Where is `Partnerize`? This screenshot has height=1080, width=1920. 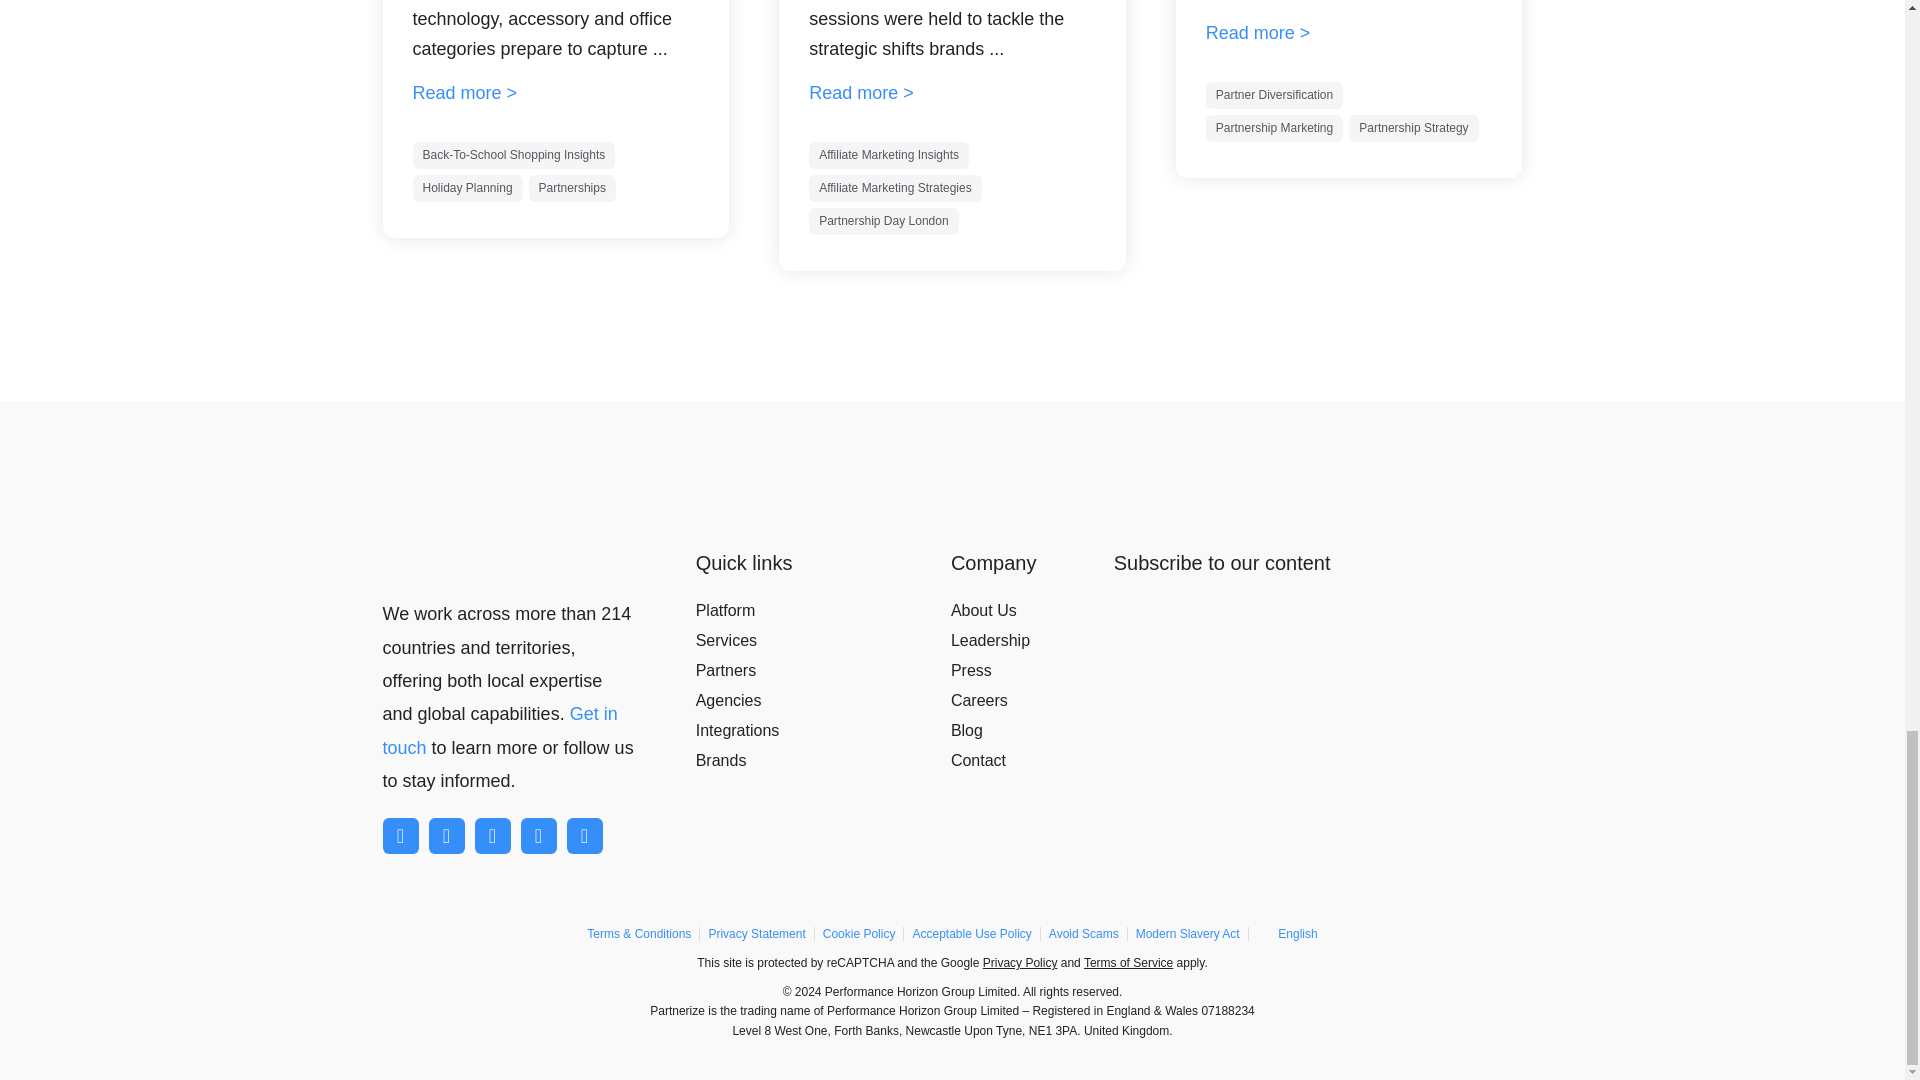
Partnerize is located at coordinates (472, 558).